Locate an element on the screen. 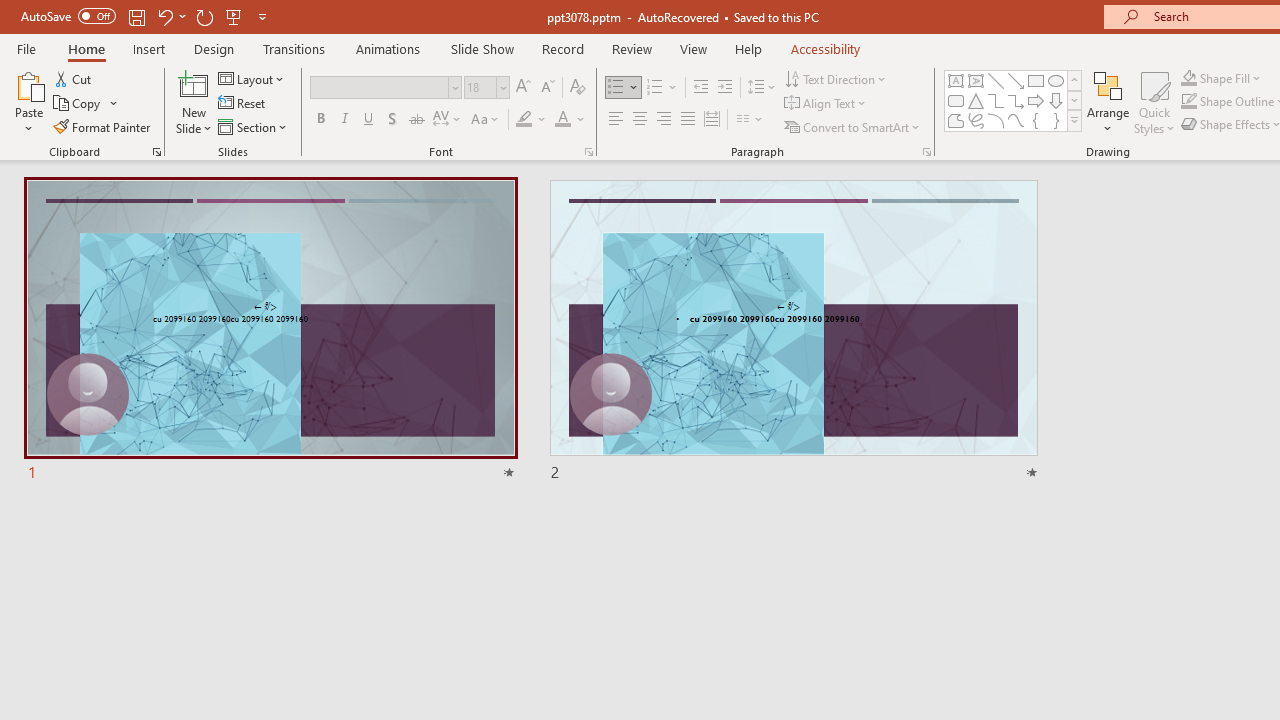 The height and width of the screenshot is (720, 1280). AutomationID: ShapesInsertGallery is located at coordinates (1014, 100).